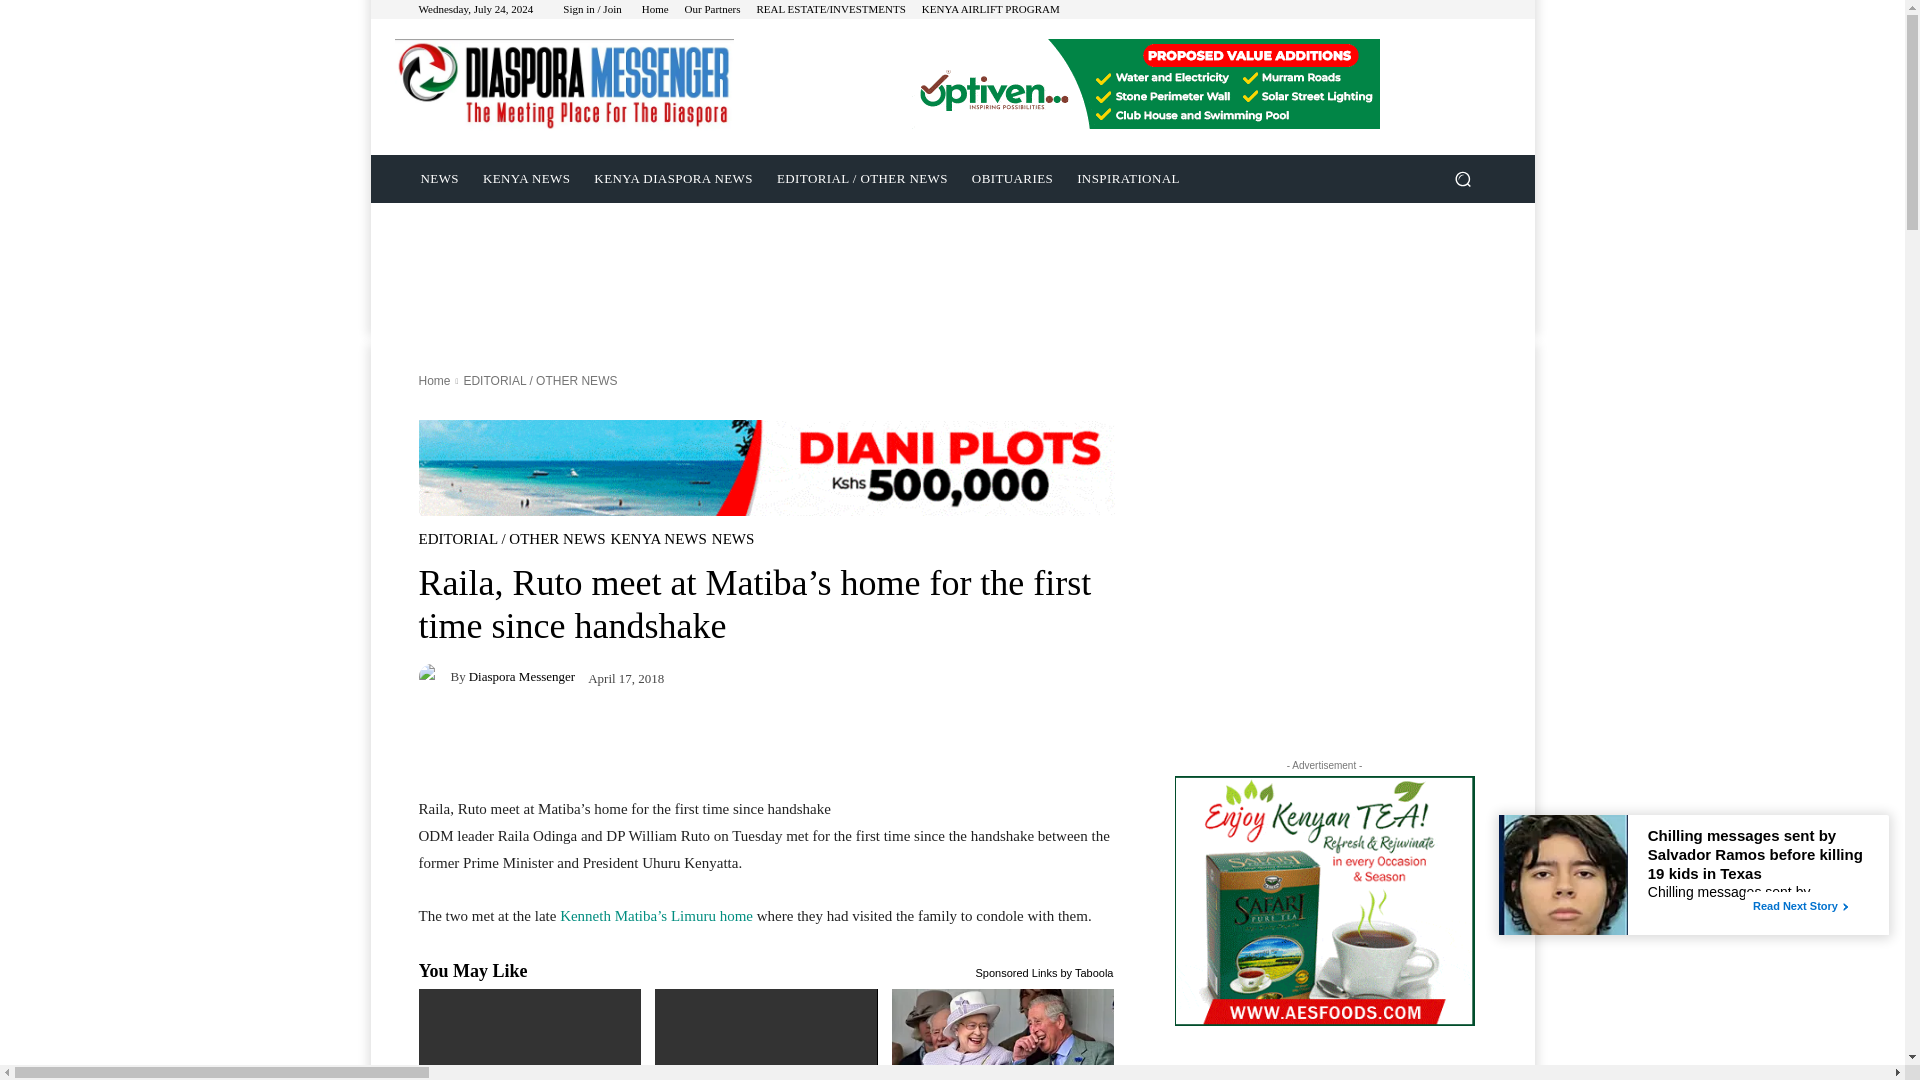 The height and width of the screenshot is (1080, 1920). What do you see at coordinates (658, 539) in the screenshot?
I see `KENYA NEWS` at bounding box center [658, 539].